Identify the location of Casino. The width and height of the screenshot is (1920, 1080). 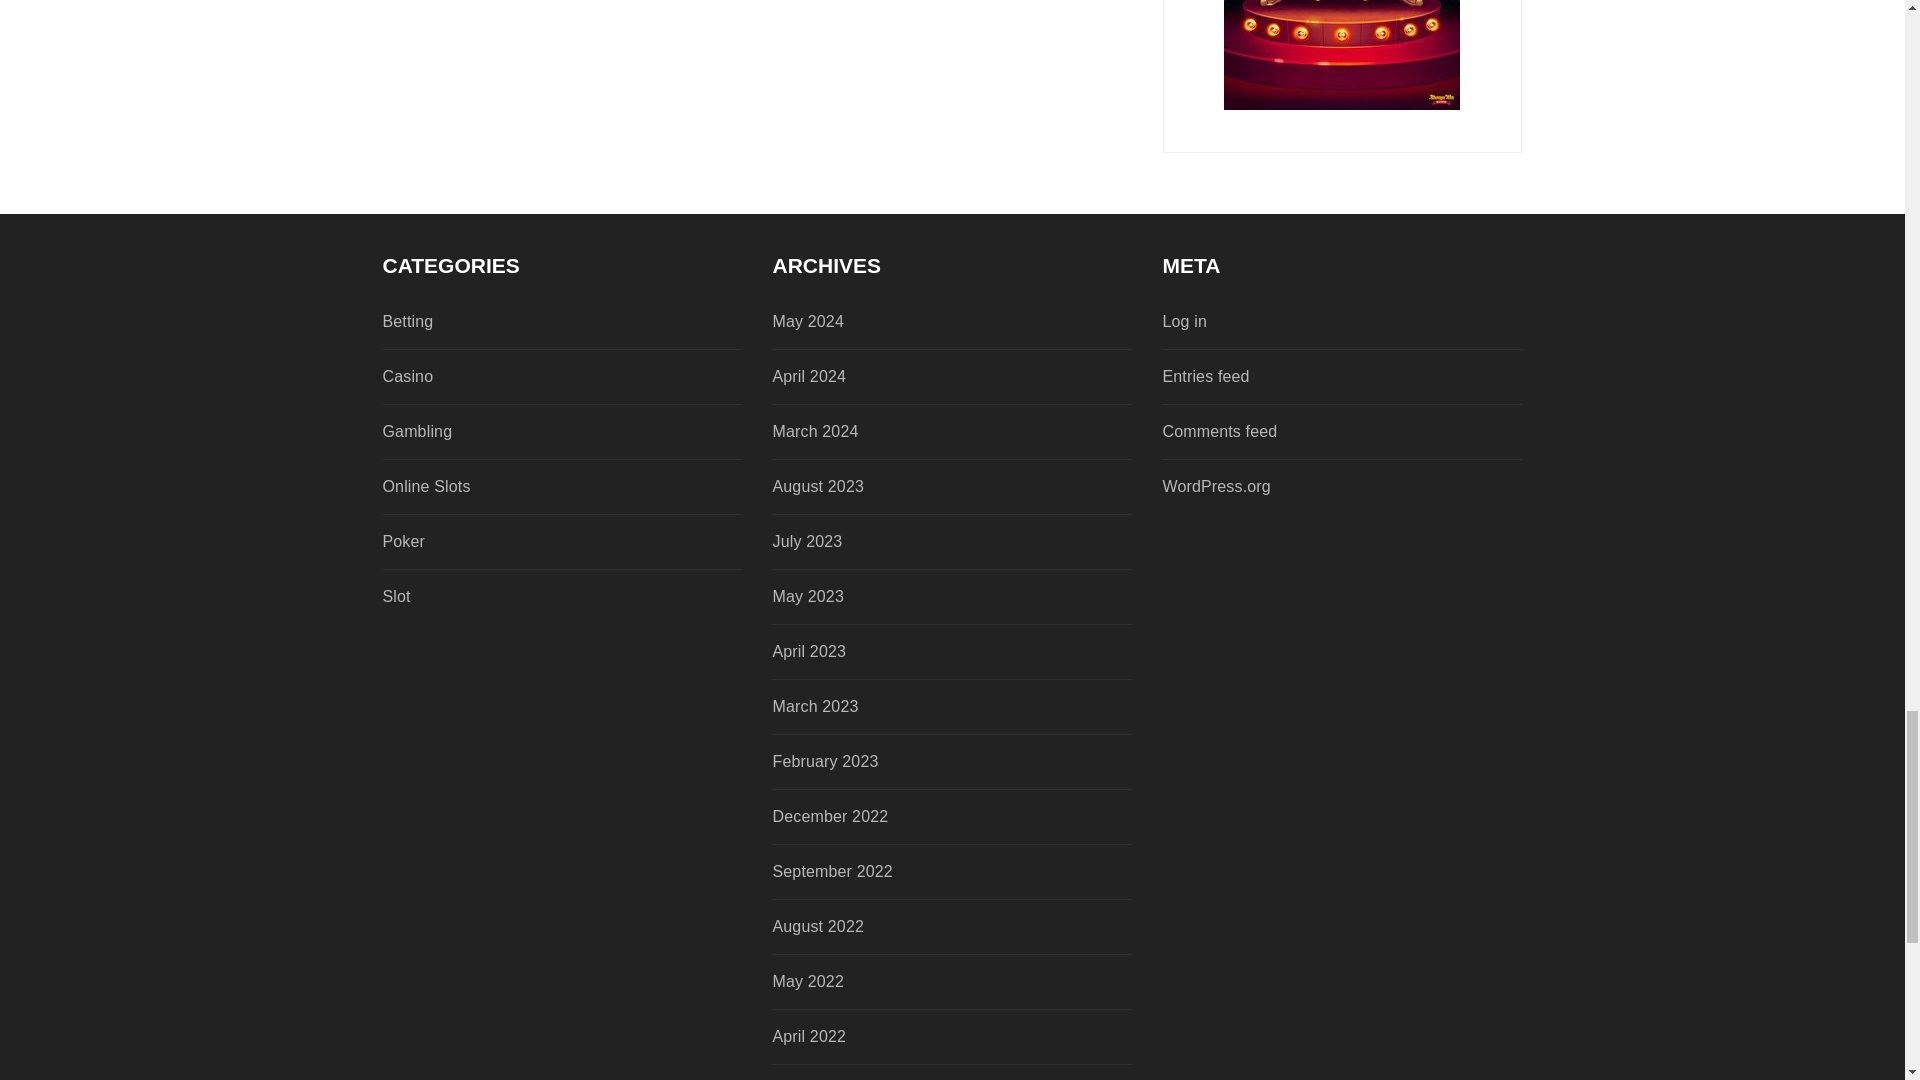
(526, 376).